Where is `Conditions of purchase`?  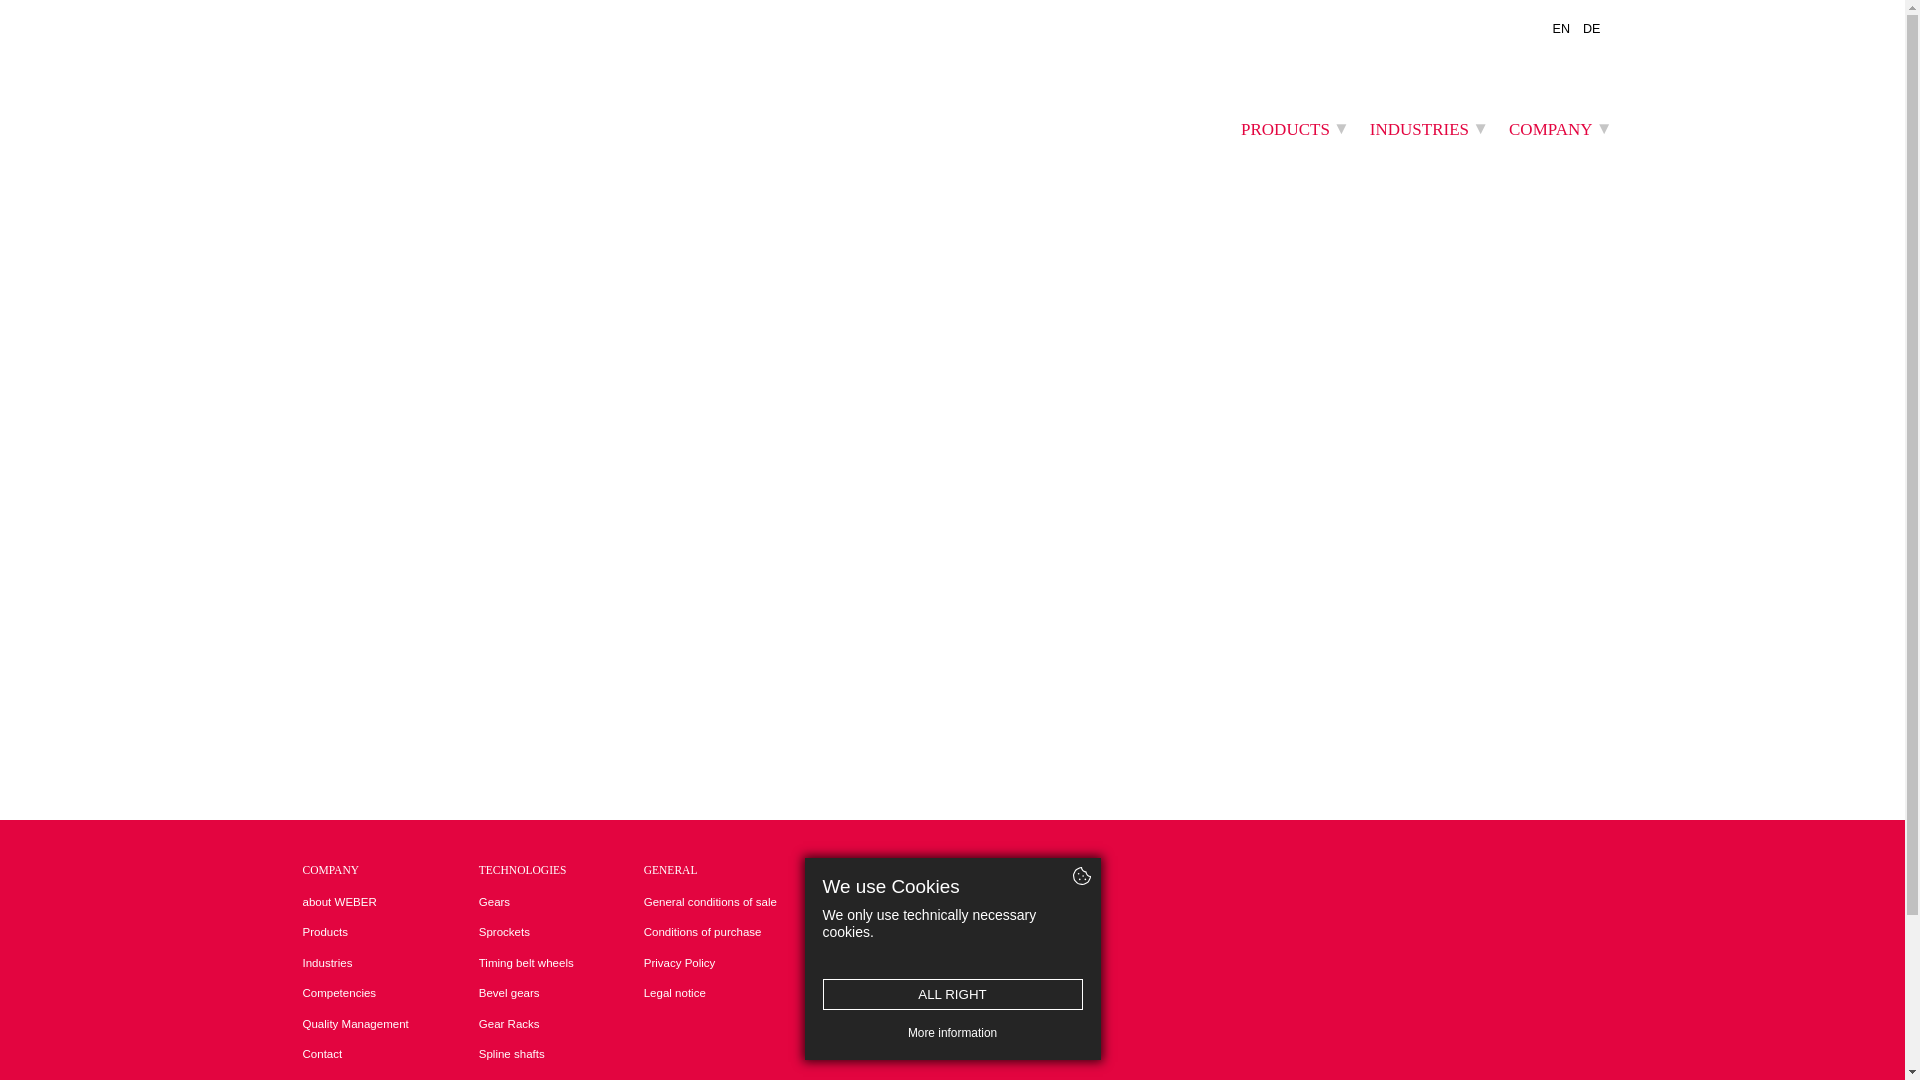 Conditions of purchase is located at coordinates (710, 934).